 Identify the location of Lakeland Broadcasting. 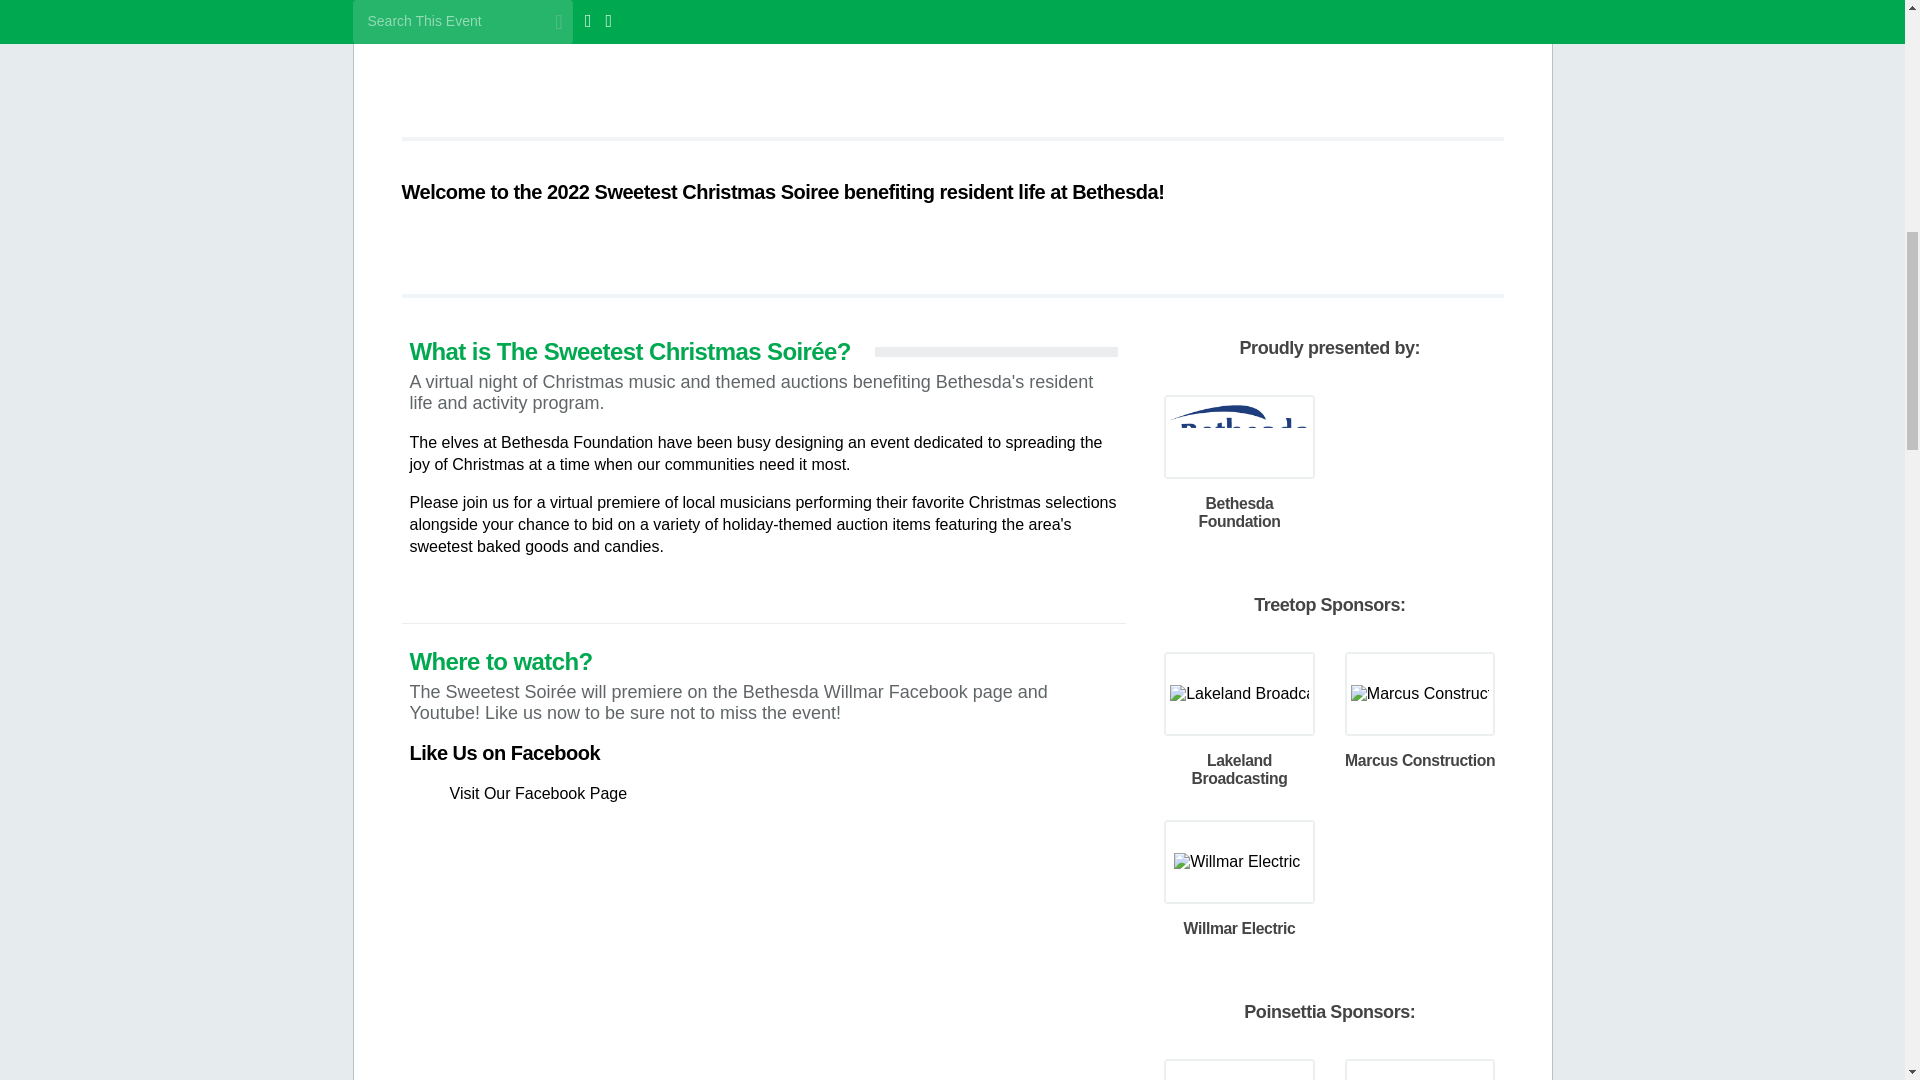
(1241, 692).